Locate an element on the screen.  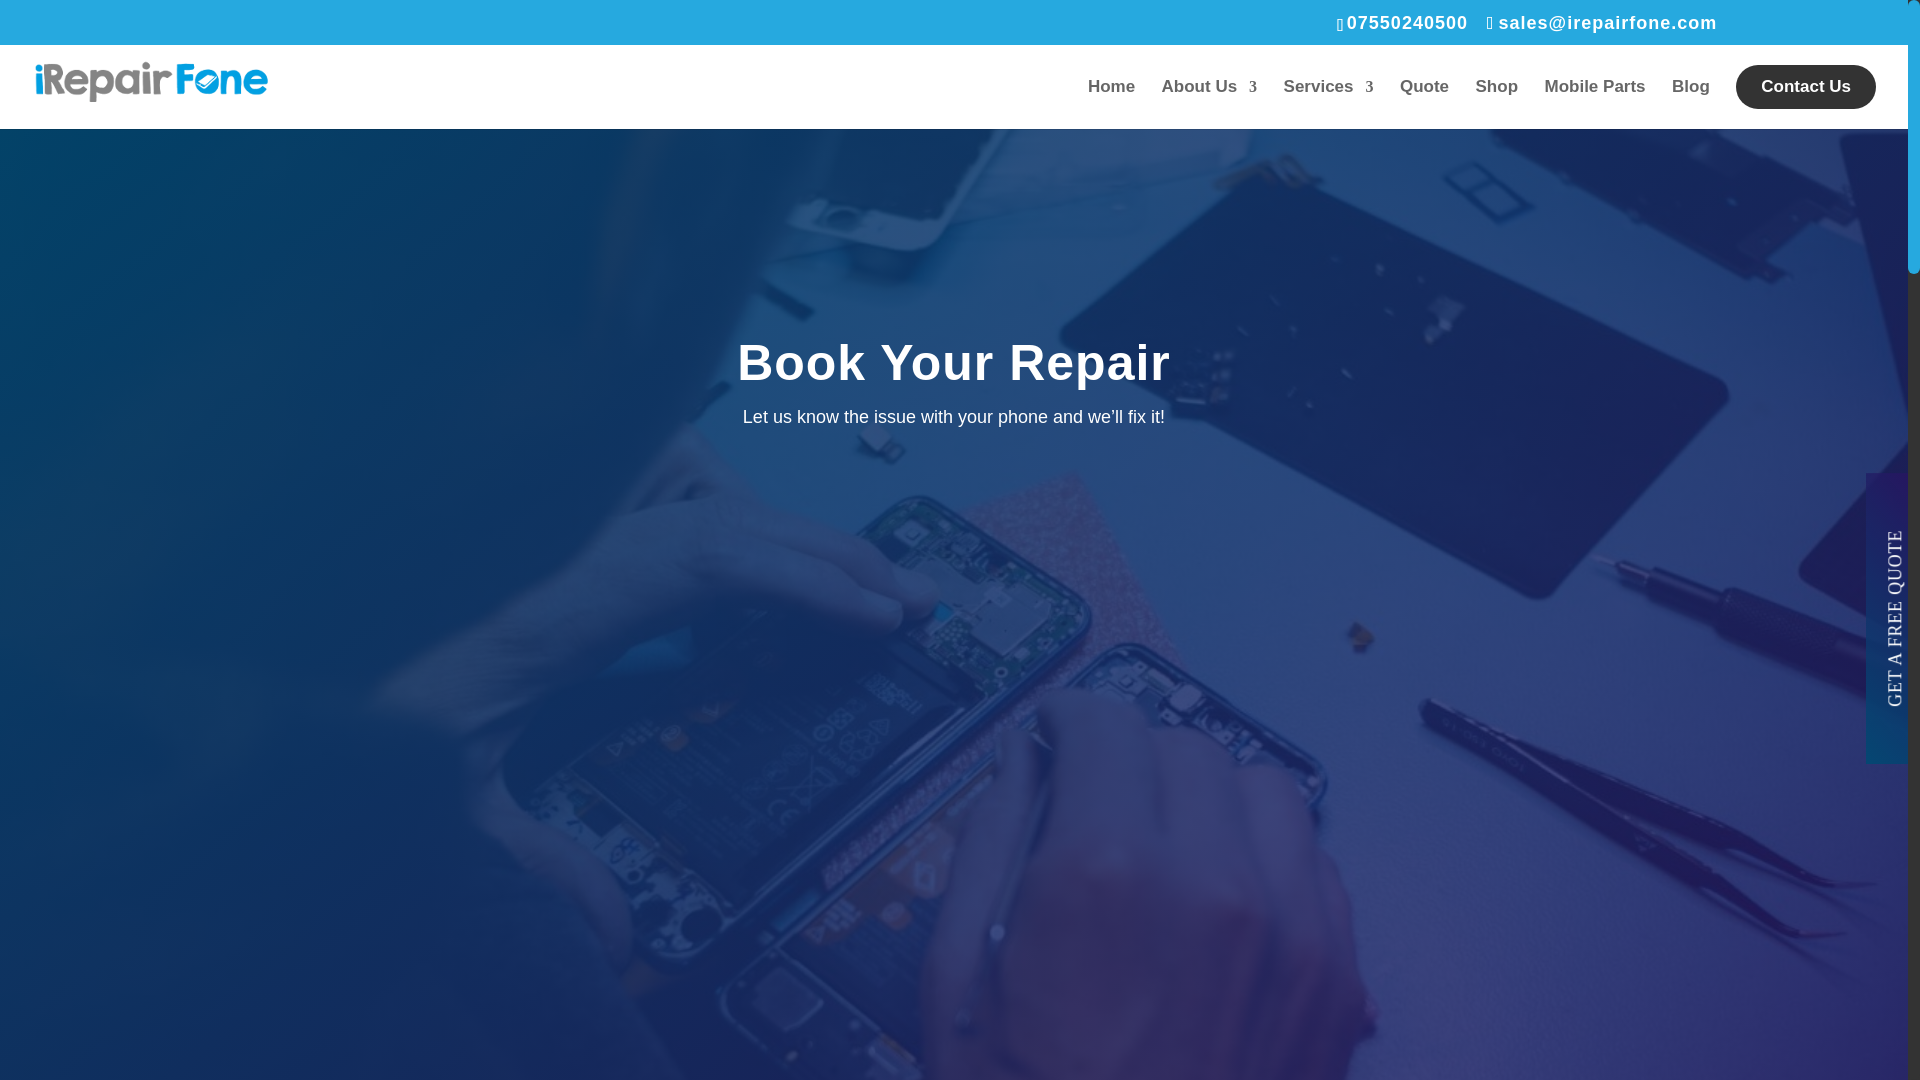
07550240500 is located at coordinates (1408, 22).